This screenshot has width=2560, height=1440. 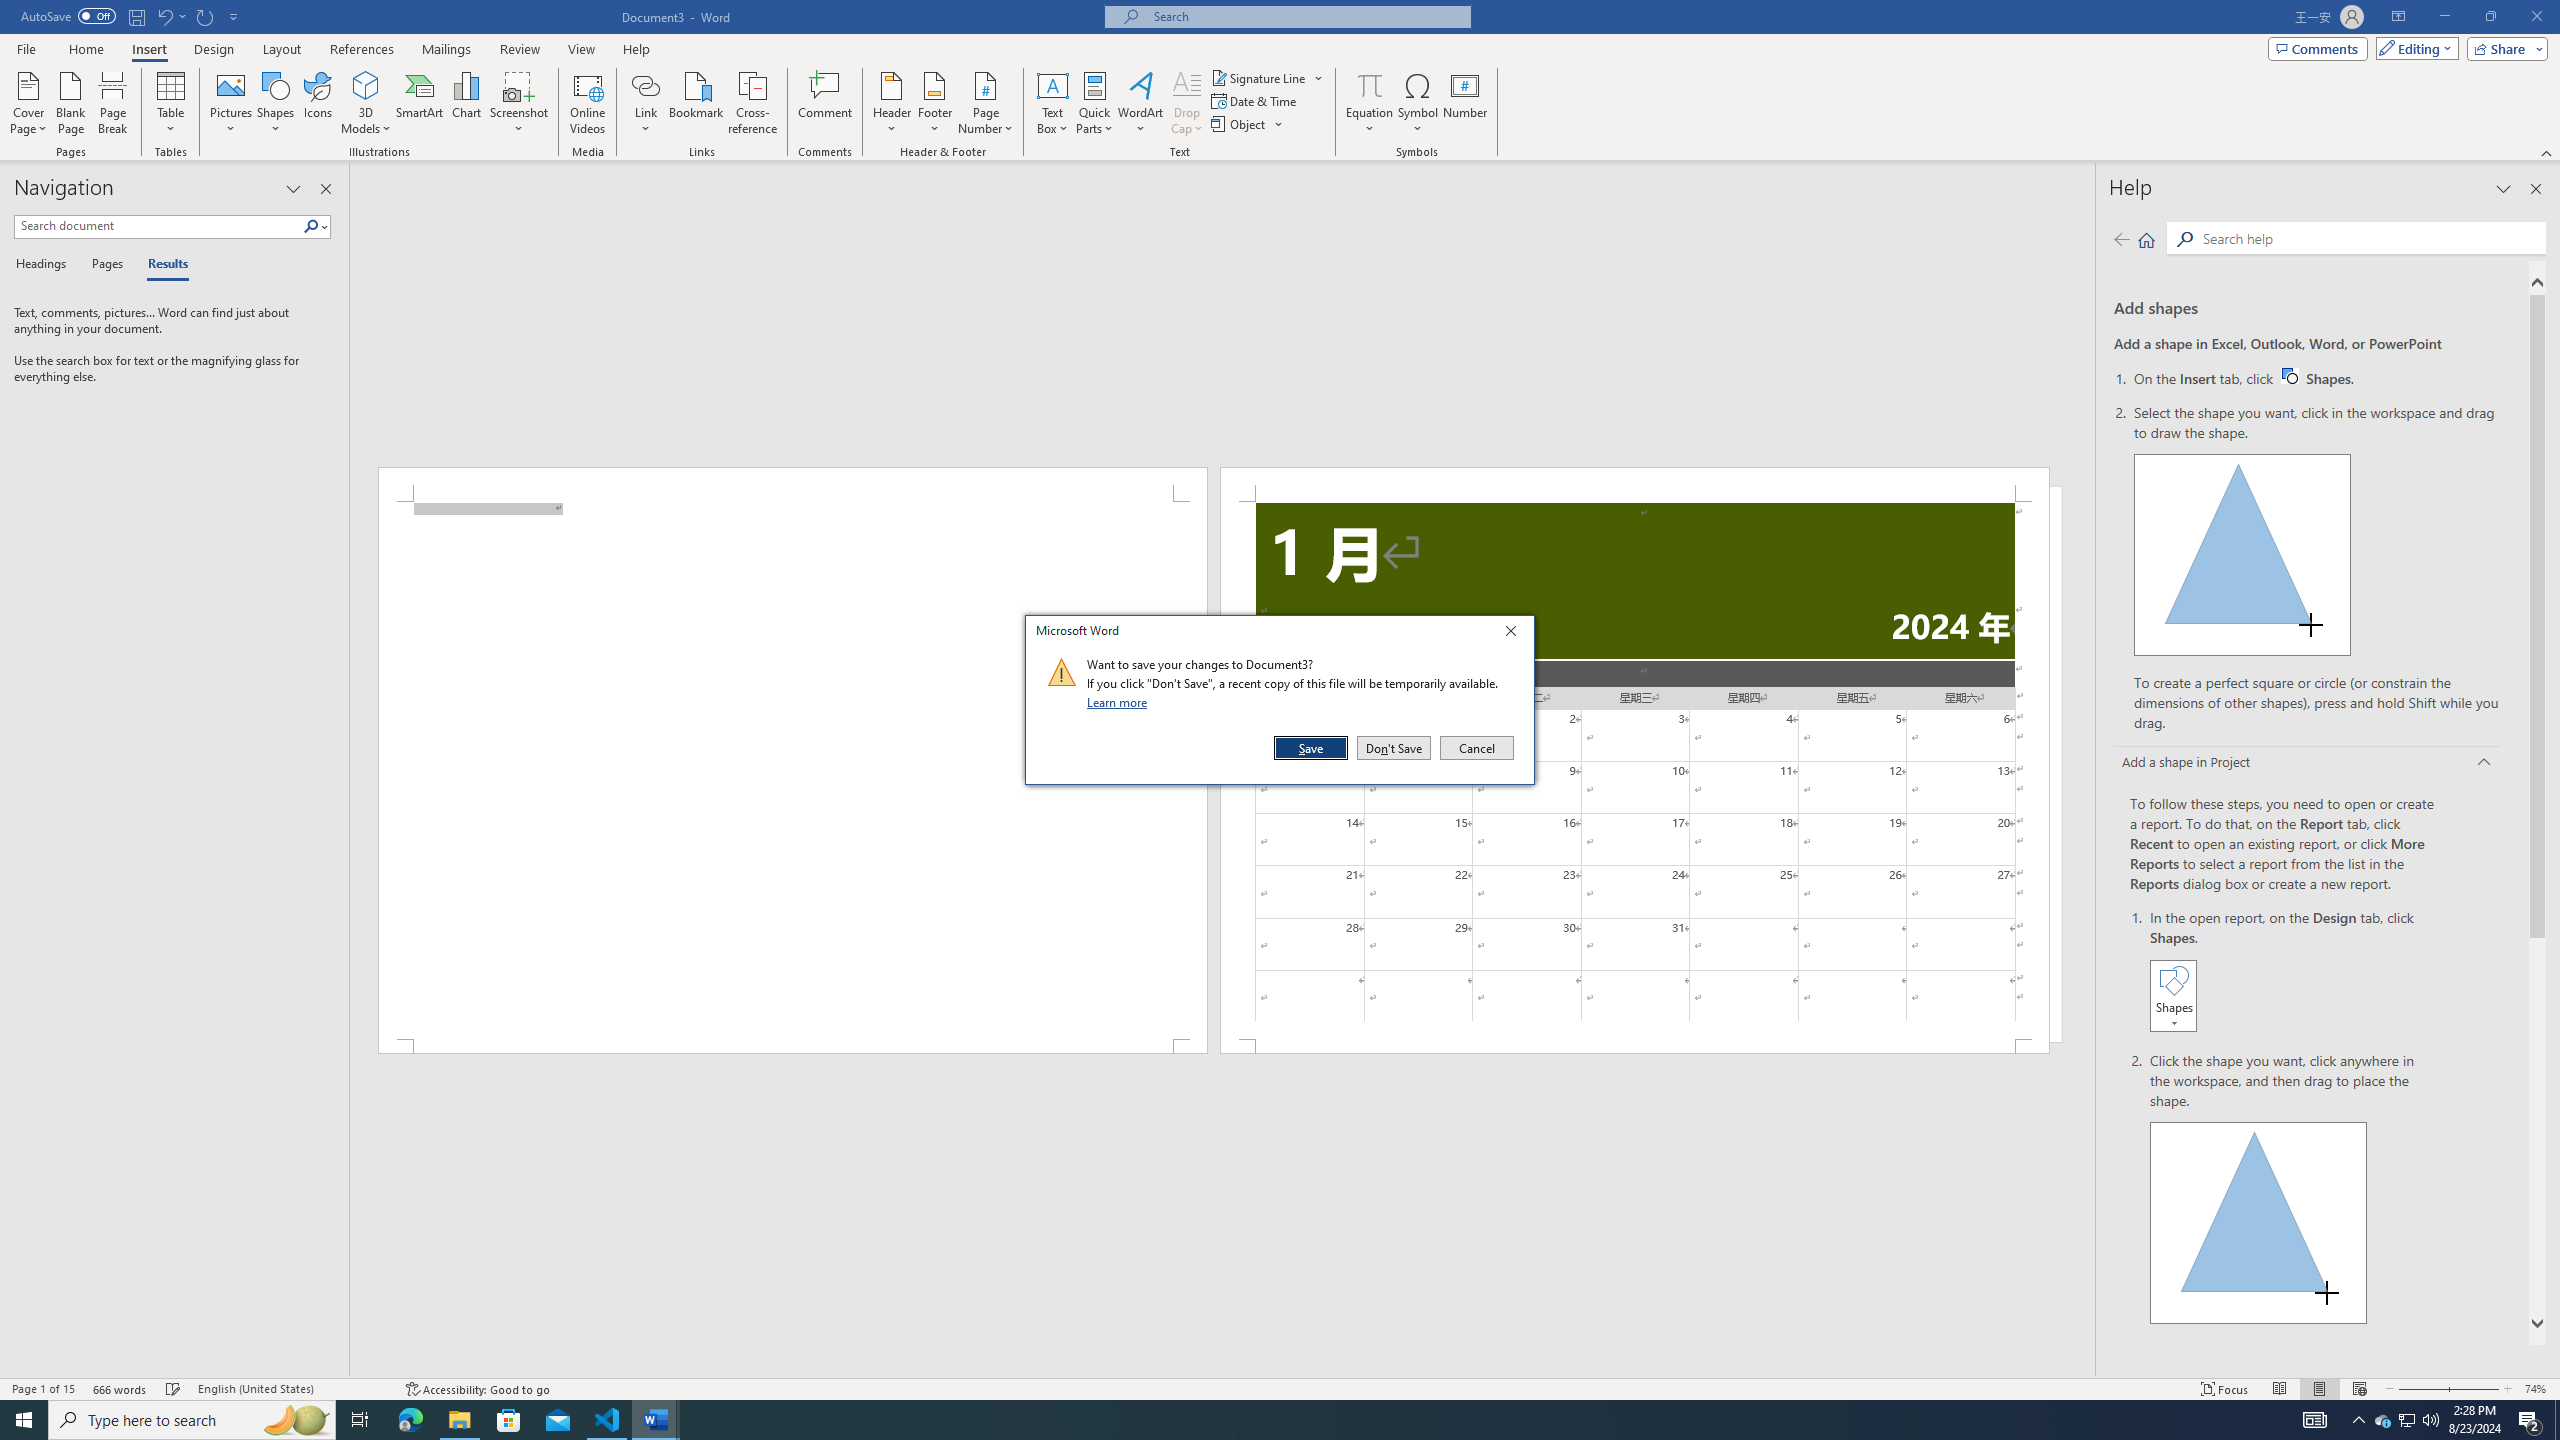 What do you see at coordinates (2383, 1420) in the screenshot?
I see `Drop Cap` at bounding box center [2383, 1420].